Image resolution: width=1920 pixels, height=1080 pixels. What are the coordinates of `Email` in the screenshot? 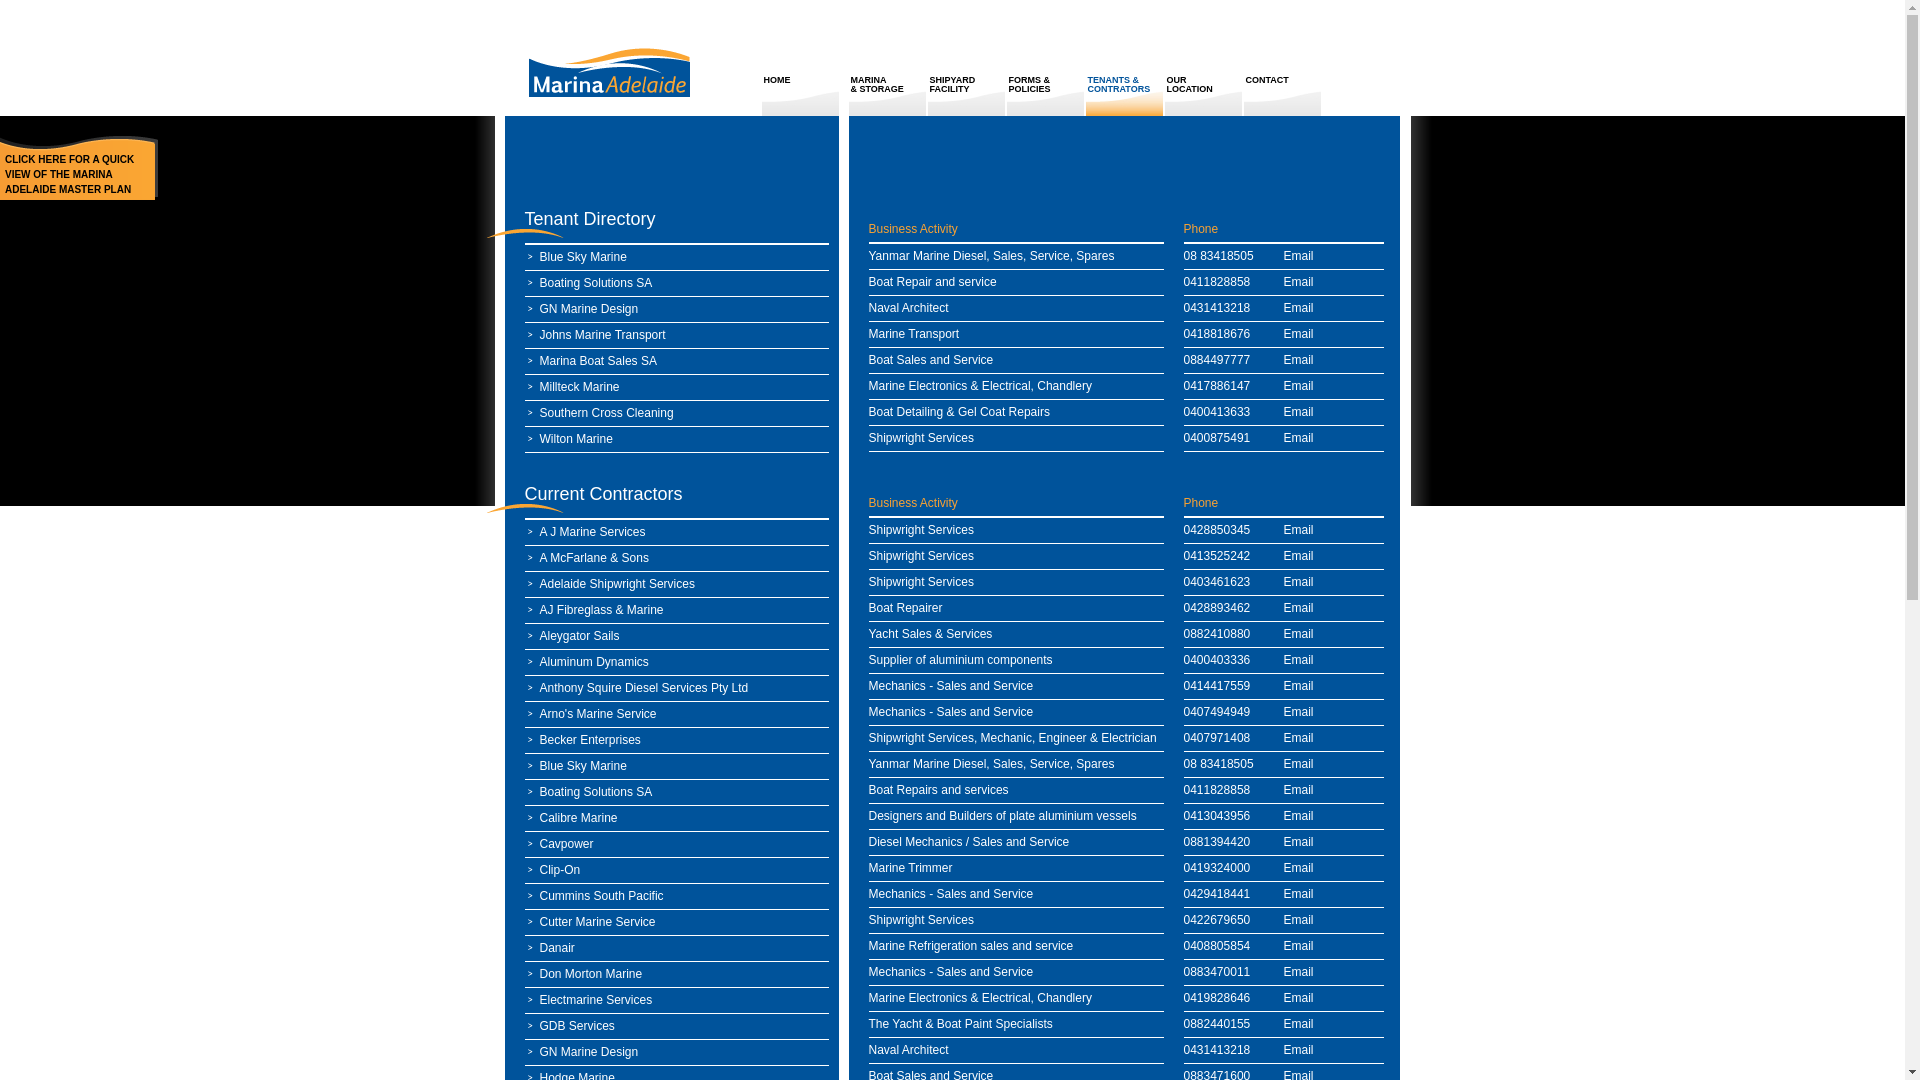 It's located at (1299, 256).